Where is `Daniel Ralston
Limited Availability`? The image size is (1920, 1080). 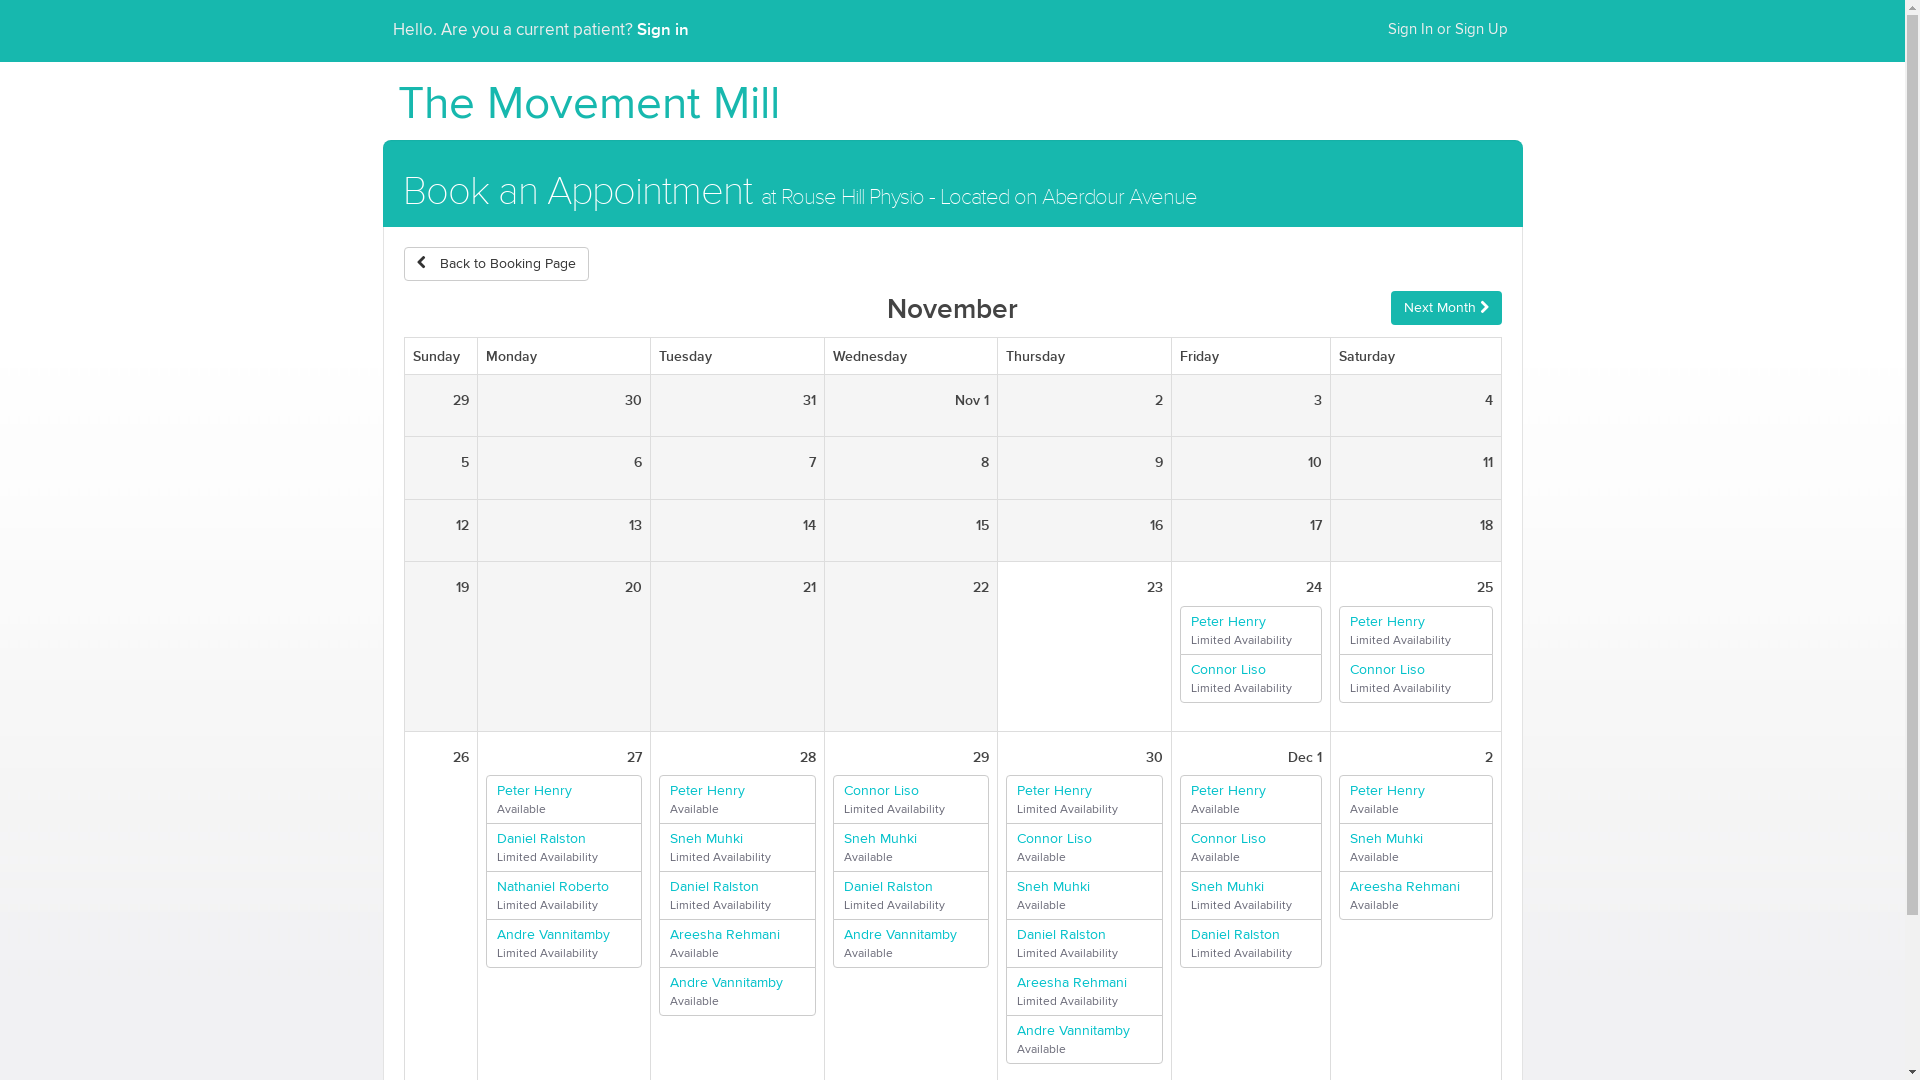 Daniel Ralston
Limited Availability is located at coordinates (738, 896).